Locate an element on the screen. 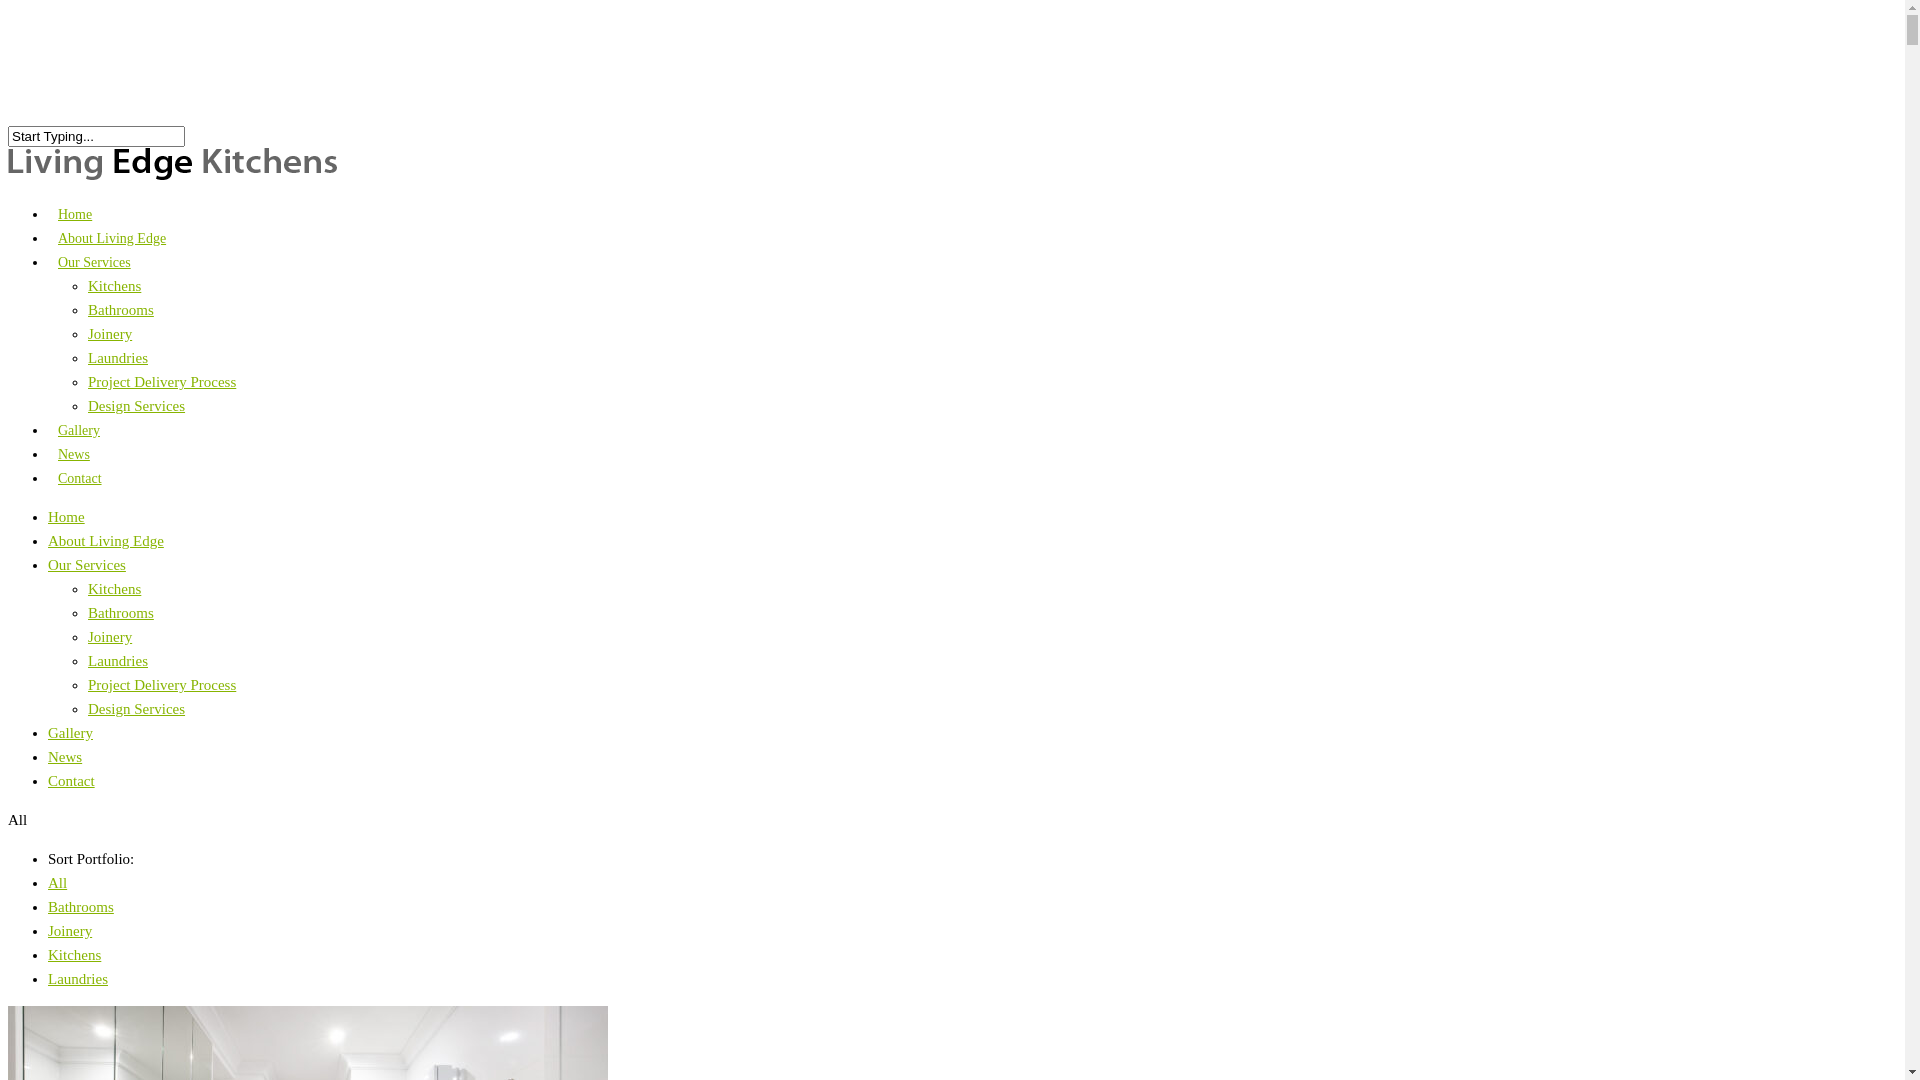 Image resolution: width=1920 pixels, height=1080 pixels. Our Services is located at coordinates (94, 276).